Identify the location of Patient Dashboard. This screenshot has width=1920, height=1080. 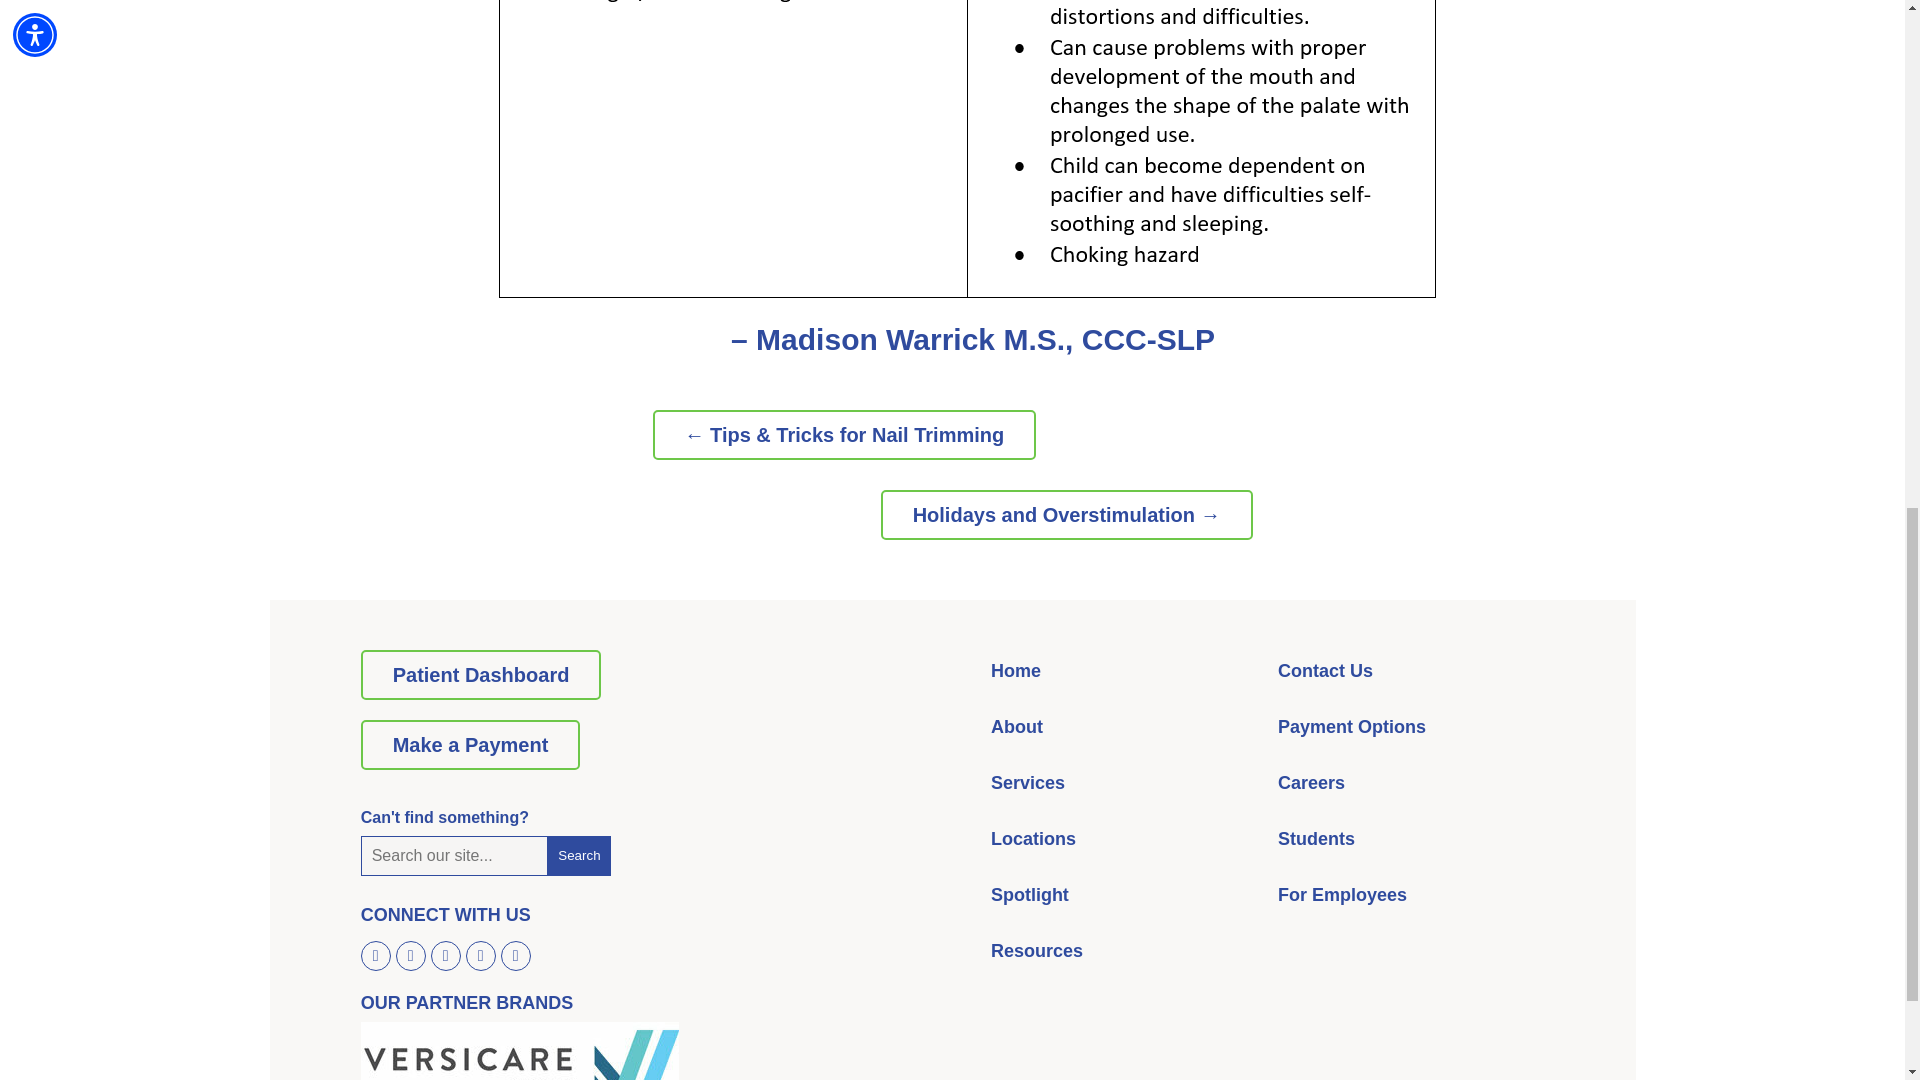
(481, 674).